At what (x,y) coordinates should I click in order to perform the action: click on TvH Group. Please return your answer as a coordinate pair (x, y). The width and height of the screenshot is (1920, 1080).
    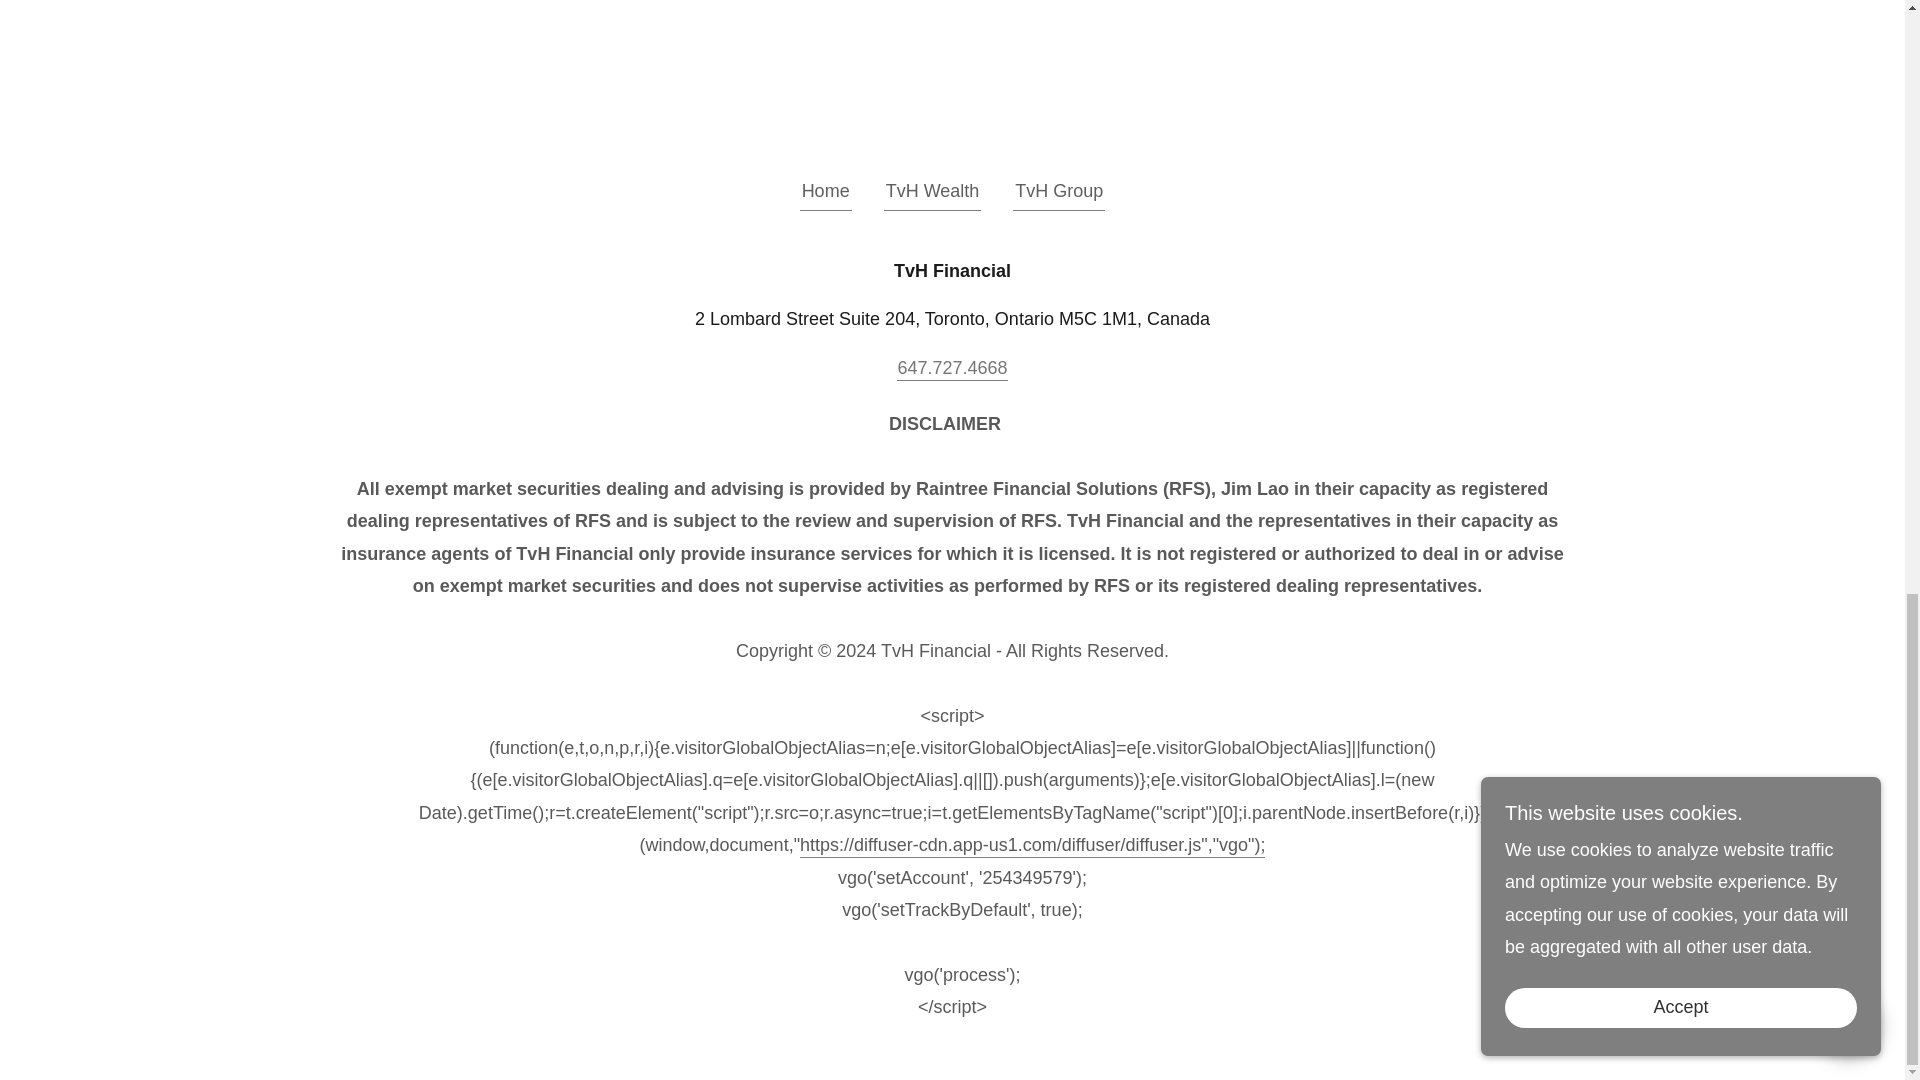
    Looking at the image, I should click on (1059, 194).